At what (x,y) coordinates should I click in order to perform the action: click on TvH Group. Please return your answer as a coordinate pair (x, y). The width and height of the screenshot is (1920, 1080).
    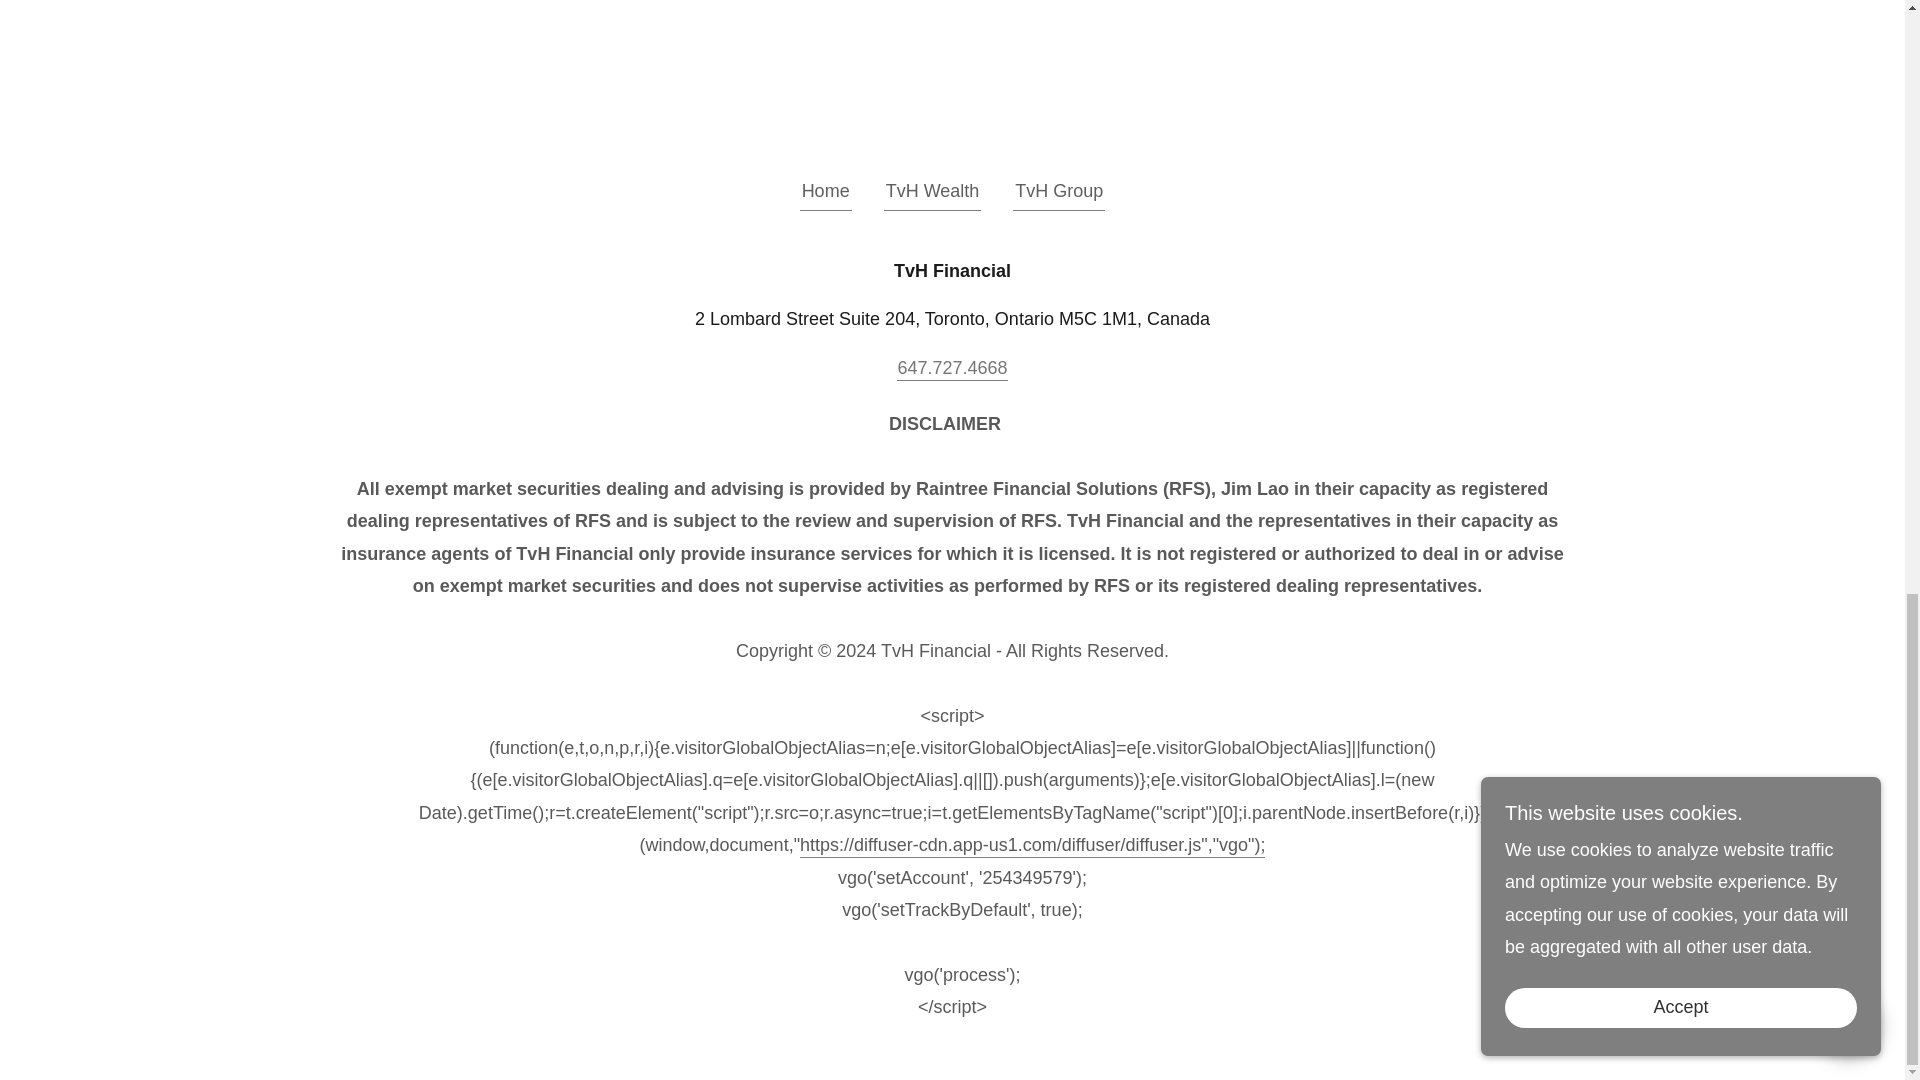
    Looking at the image, I should click on (1059, 194).